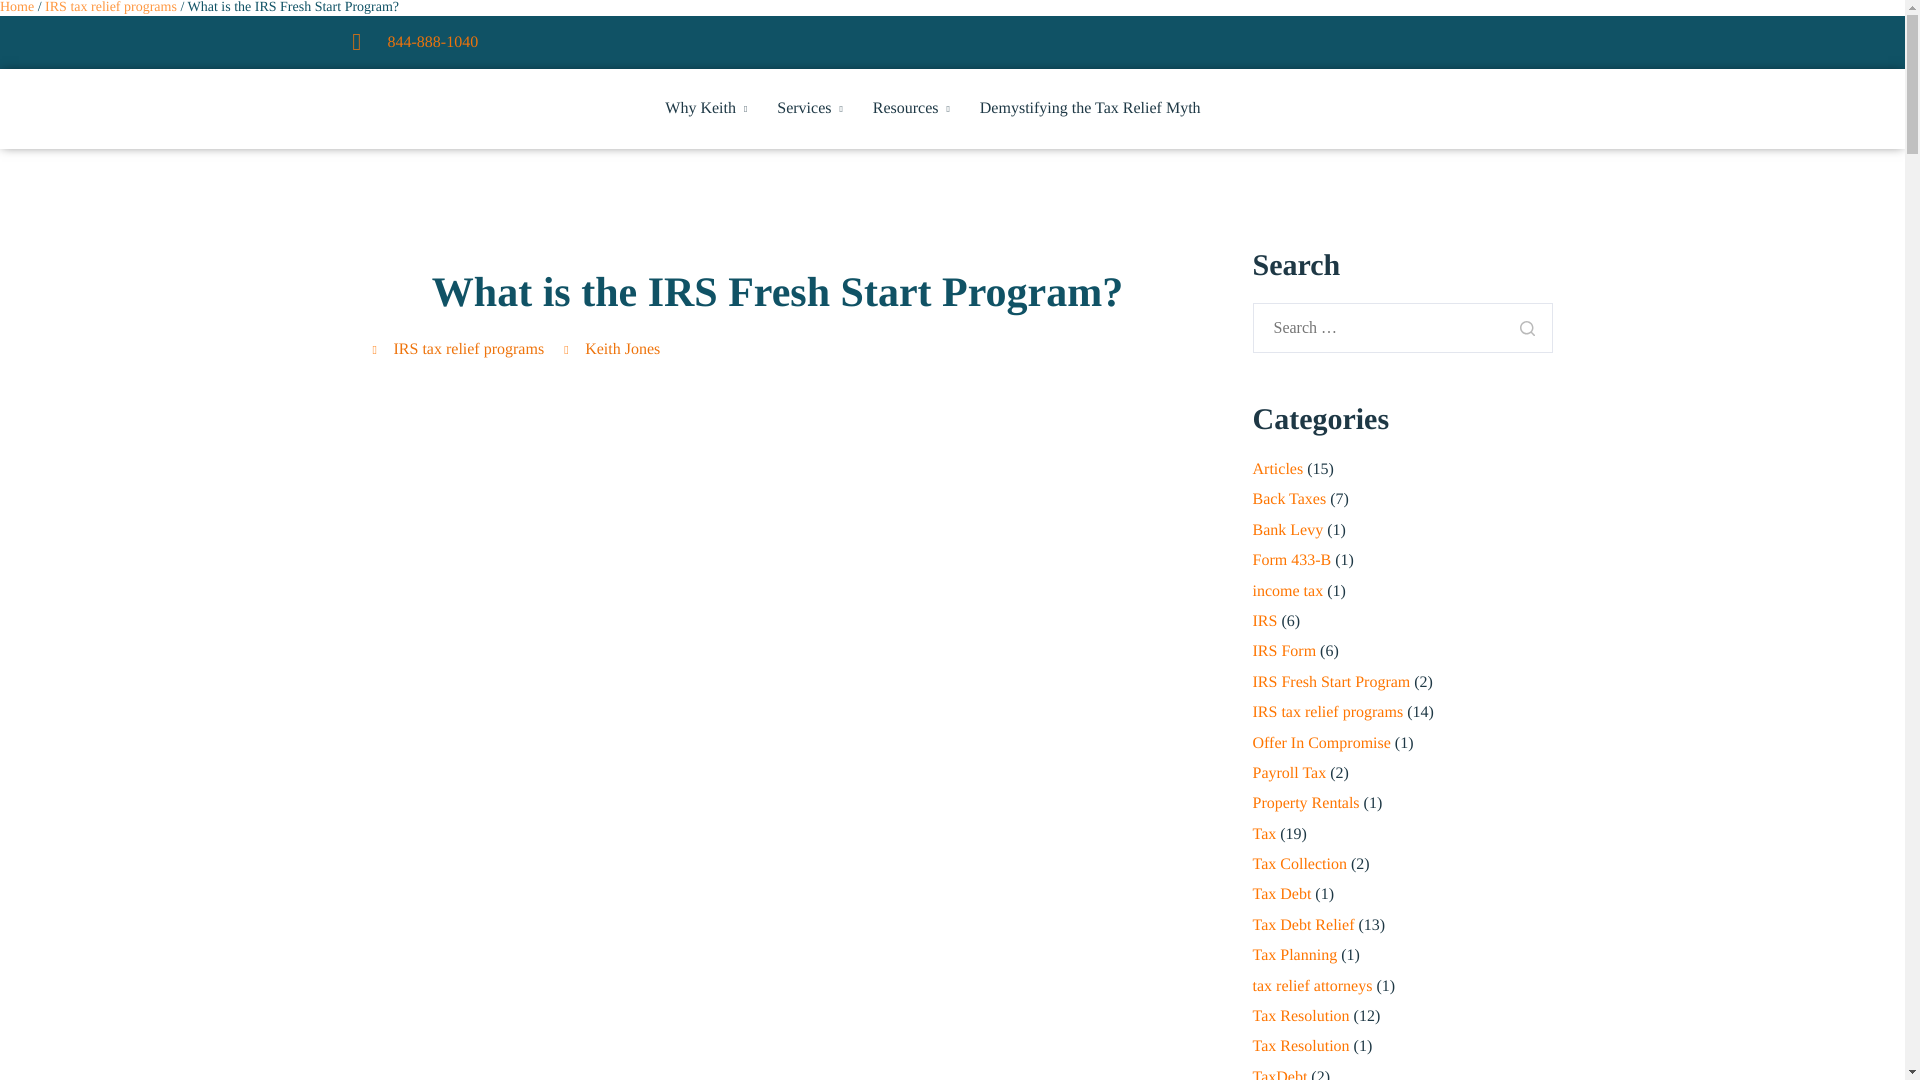 This screenshot has width=1920, height=1080. Describe the element at coordinates (1090, 108) in the screenshot. I see `Demystifying the Tax Relief Myth` at that location.